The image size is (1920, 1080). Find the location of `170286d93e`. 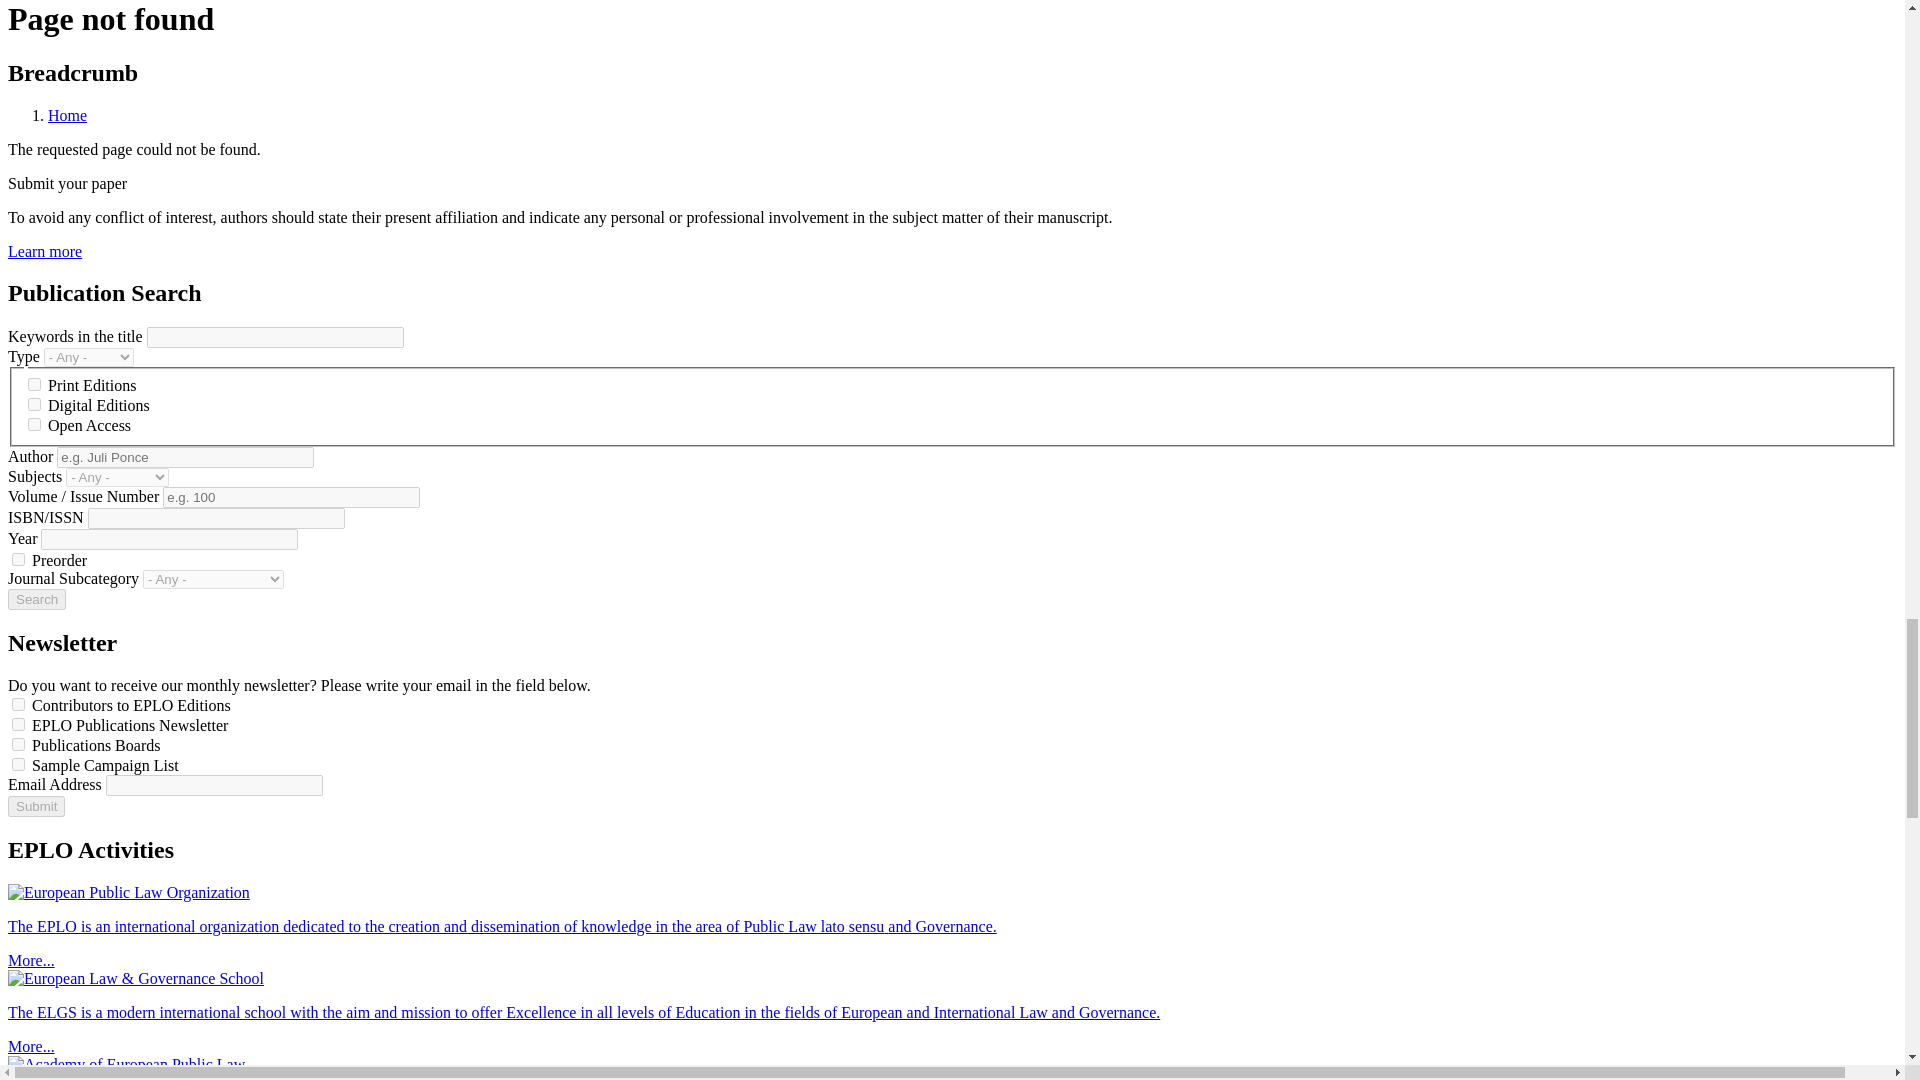

170286d93e is located at coordinates (18, 704).